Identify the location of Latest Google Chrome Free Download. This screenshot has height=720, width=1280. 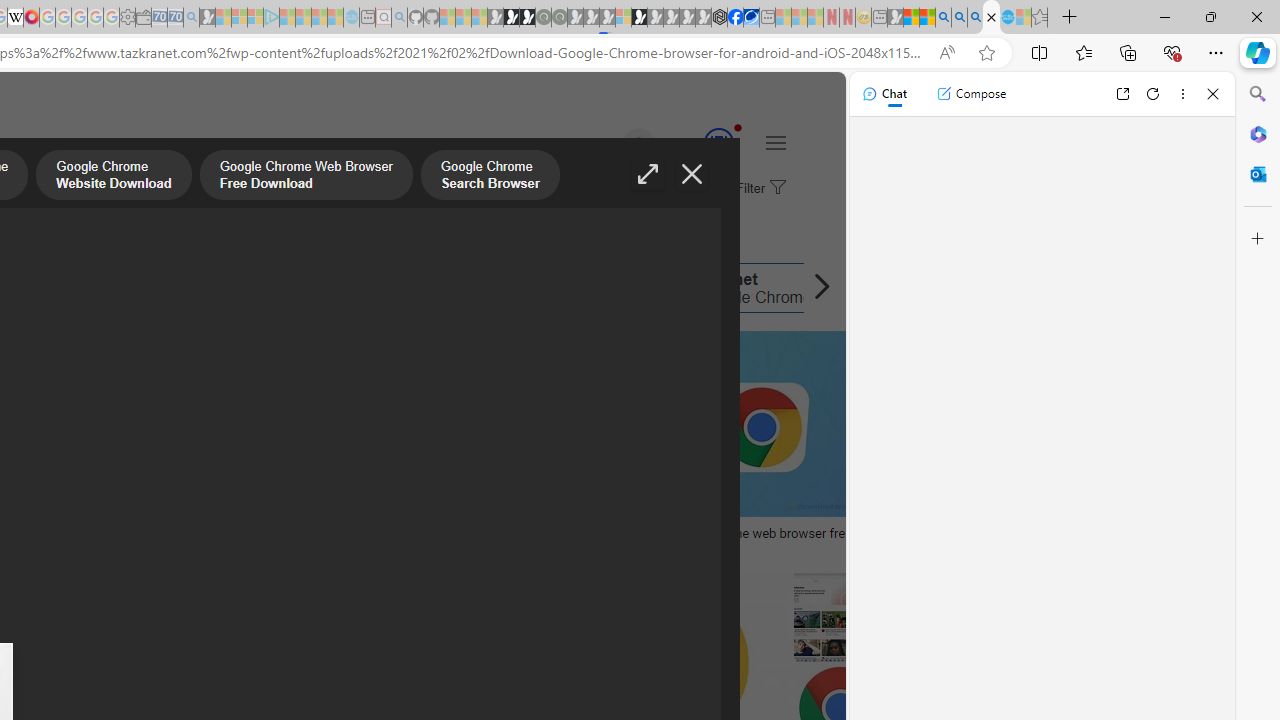
(322, 288).